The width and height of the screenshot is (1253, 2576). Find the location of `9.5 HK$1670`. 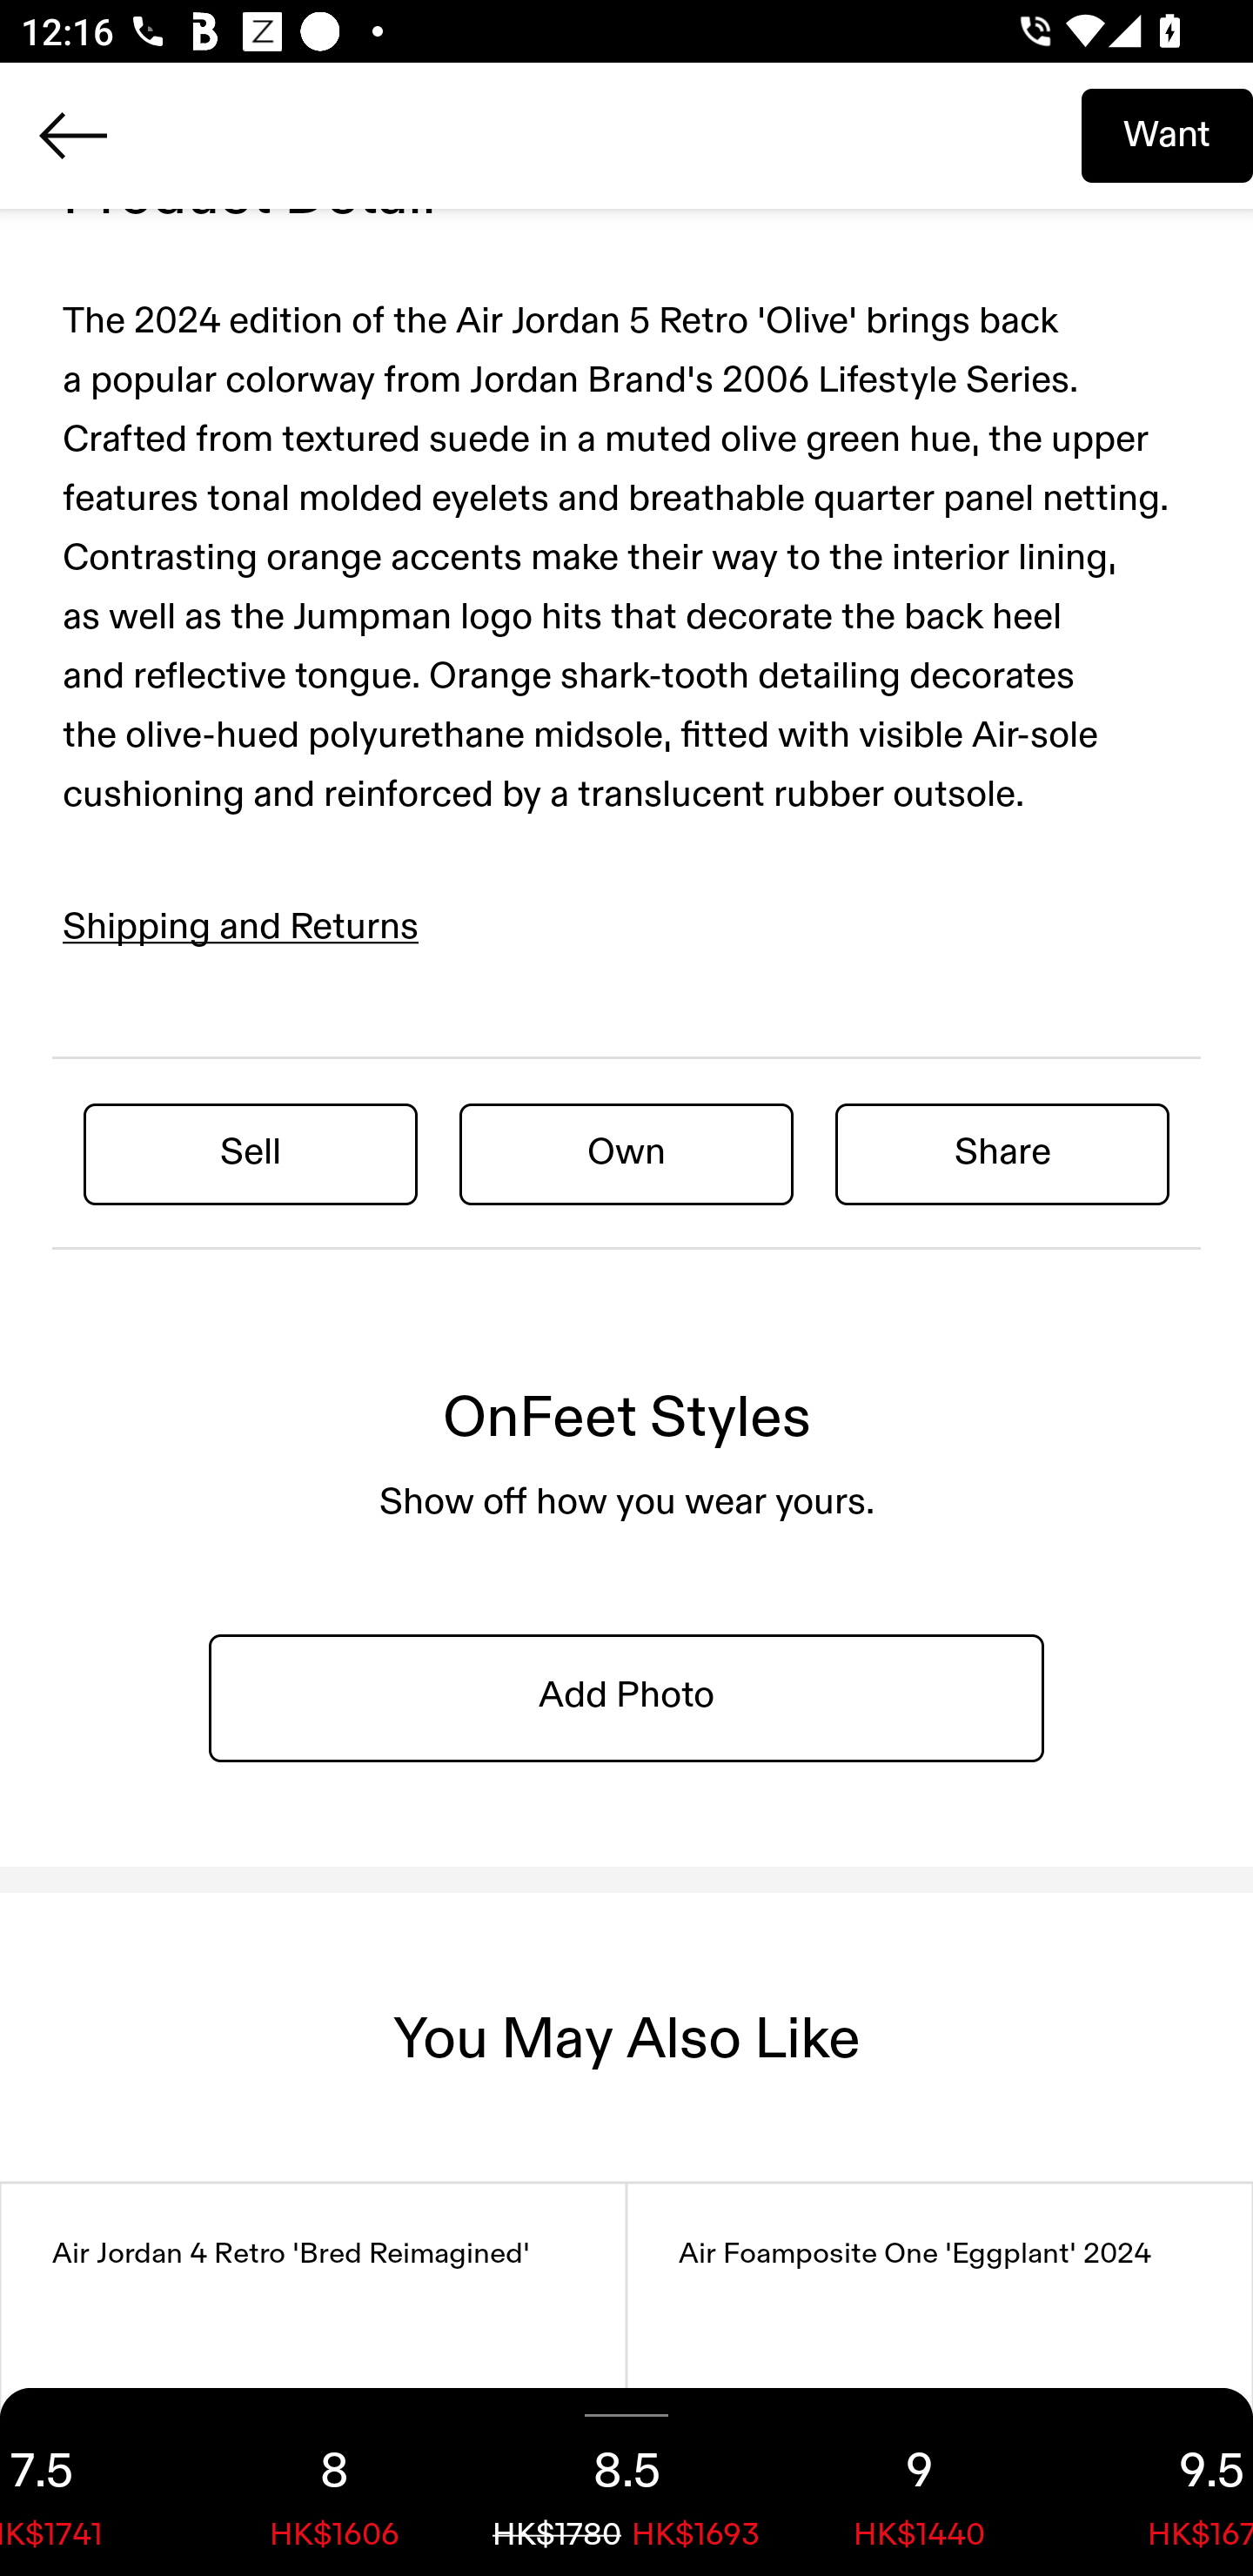

9.5 HK$1670 is located at coordinates (1159, 2482).